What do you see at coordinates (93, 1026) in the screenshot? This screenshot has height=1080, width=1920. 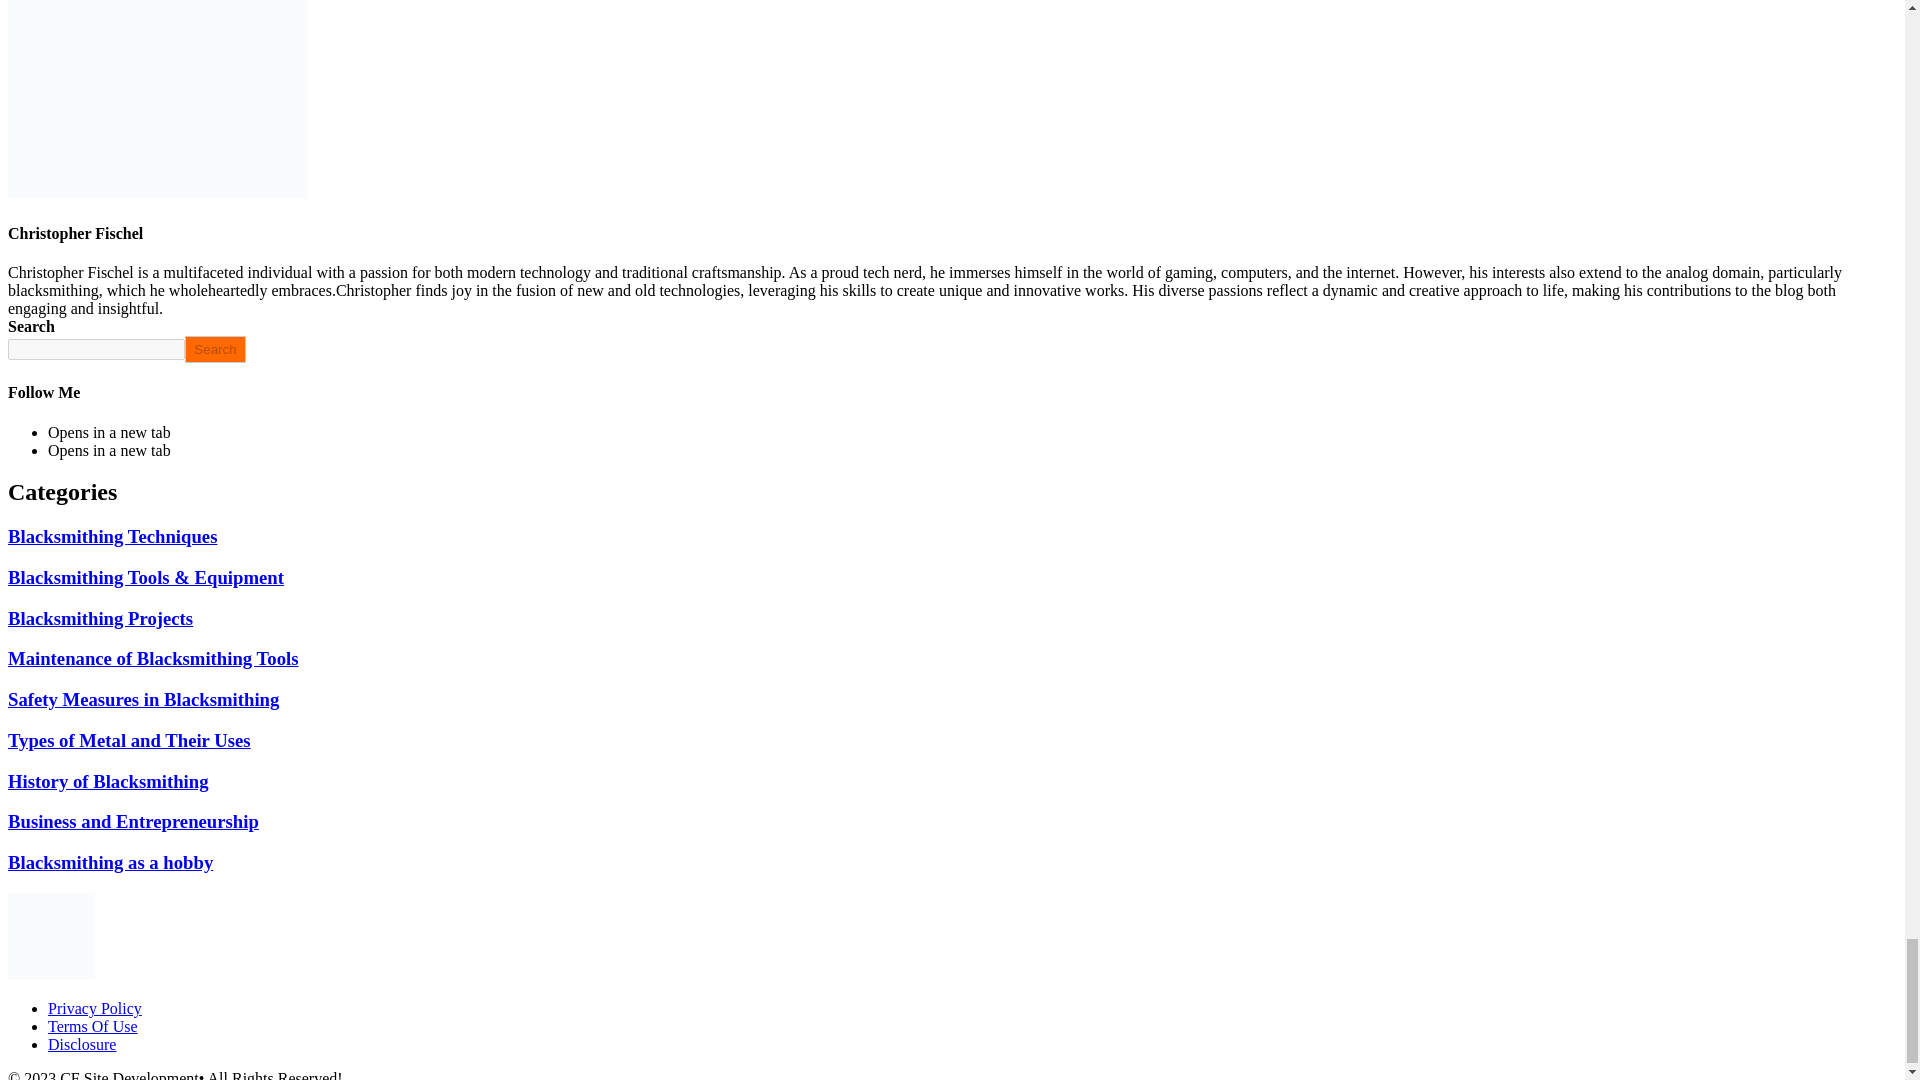 I see `Terms Of Use` at bounding box center [93, 1026].